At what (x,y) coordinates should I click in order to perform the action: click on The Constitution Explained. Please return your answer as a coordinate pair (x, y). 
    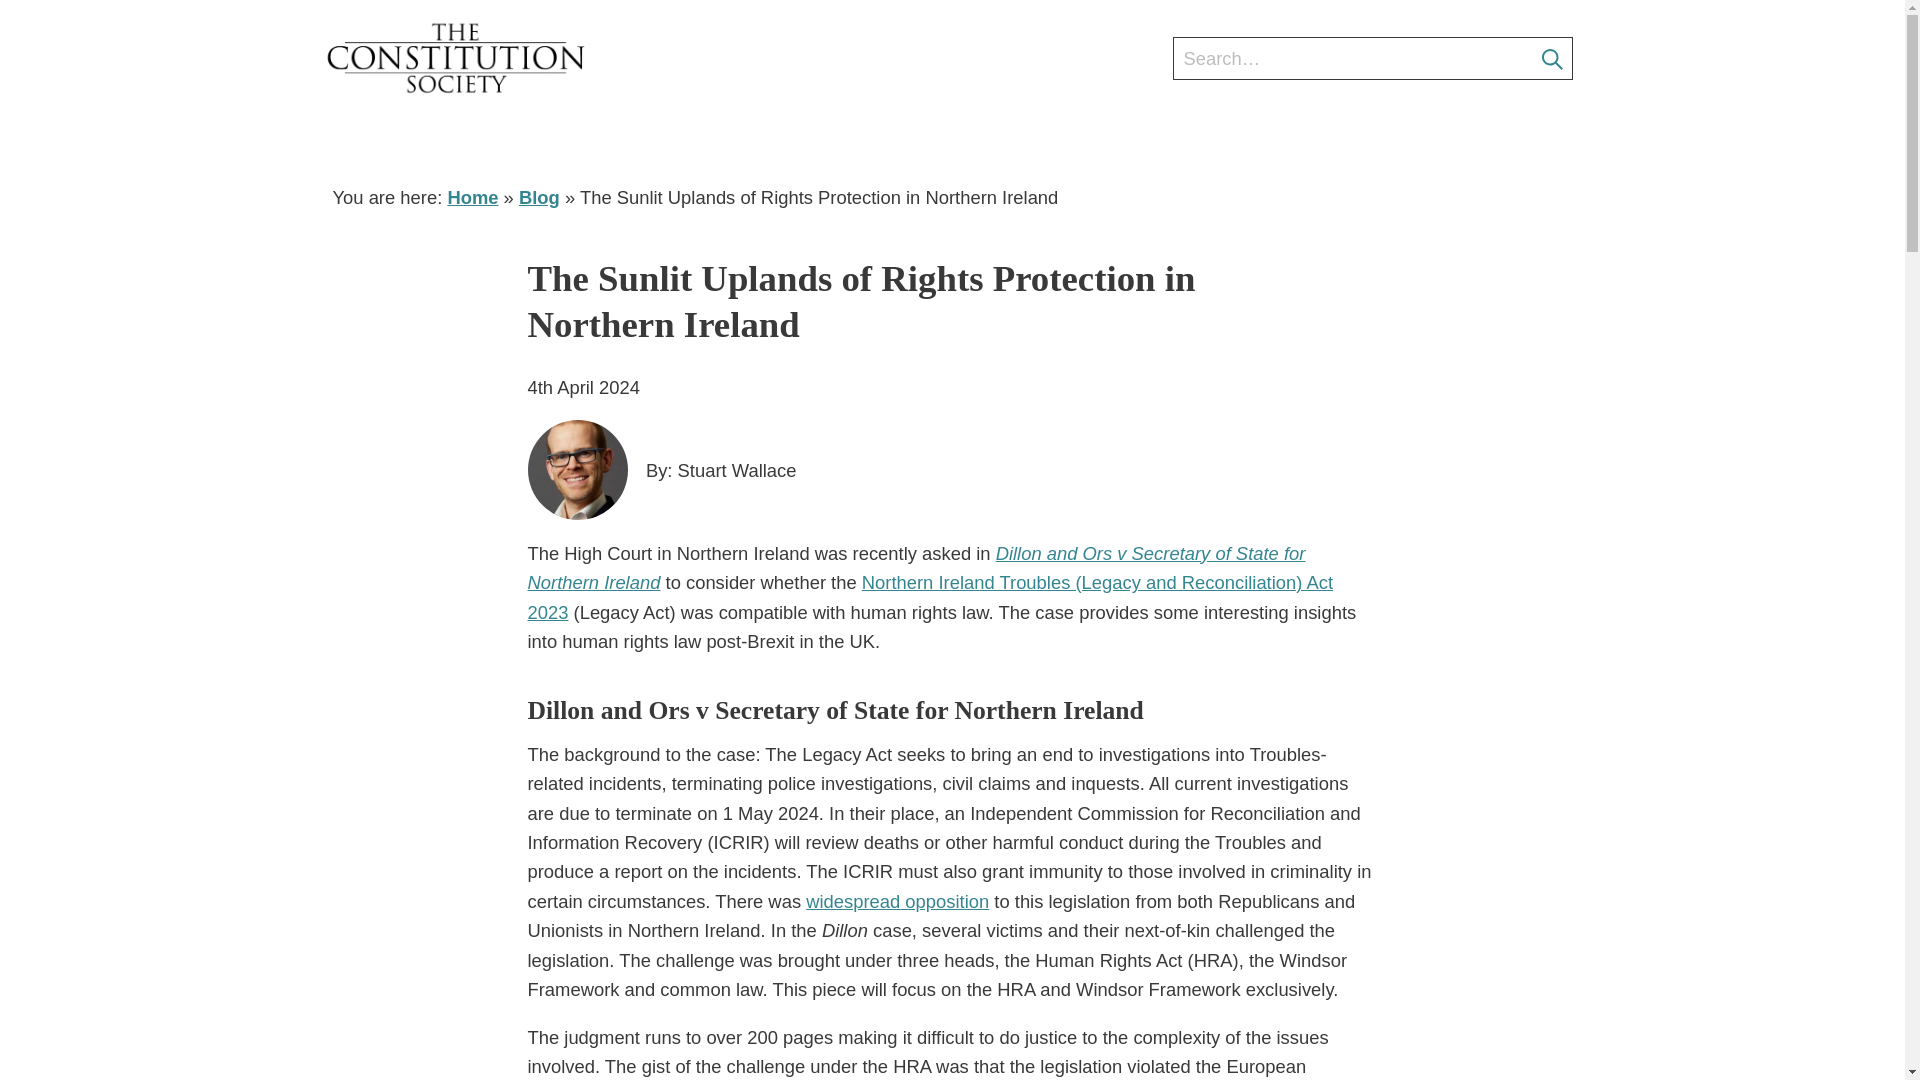
    Looking at the image, I should click on (1086, 140).